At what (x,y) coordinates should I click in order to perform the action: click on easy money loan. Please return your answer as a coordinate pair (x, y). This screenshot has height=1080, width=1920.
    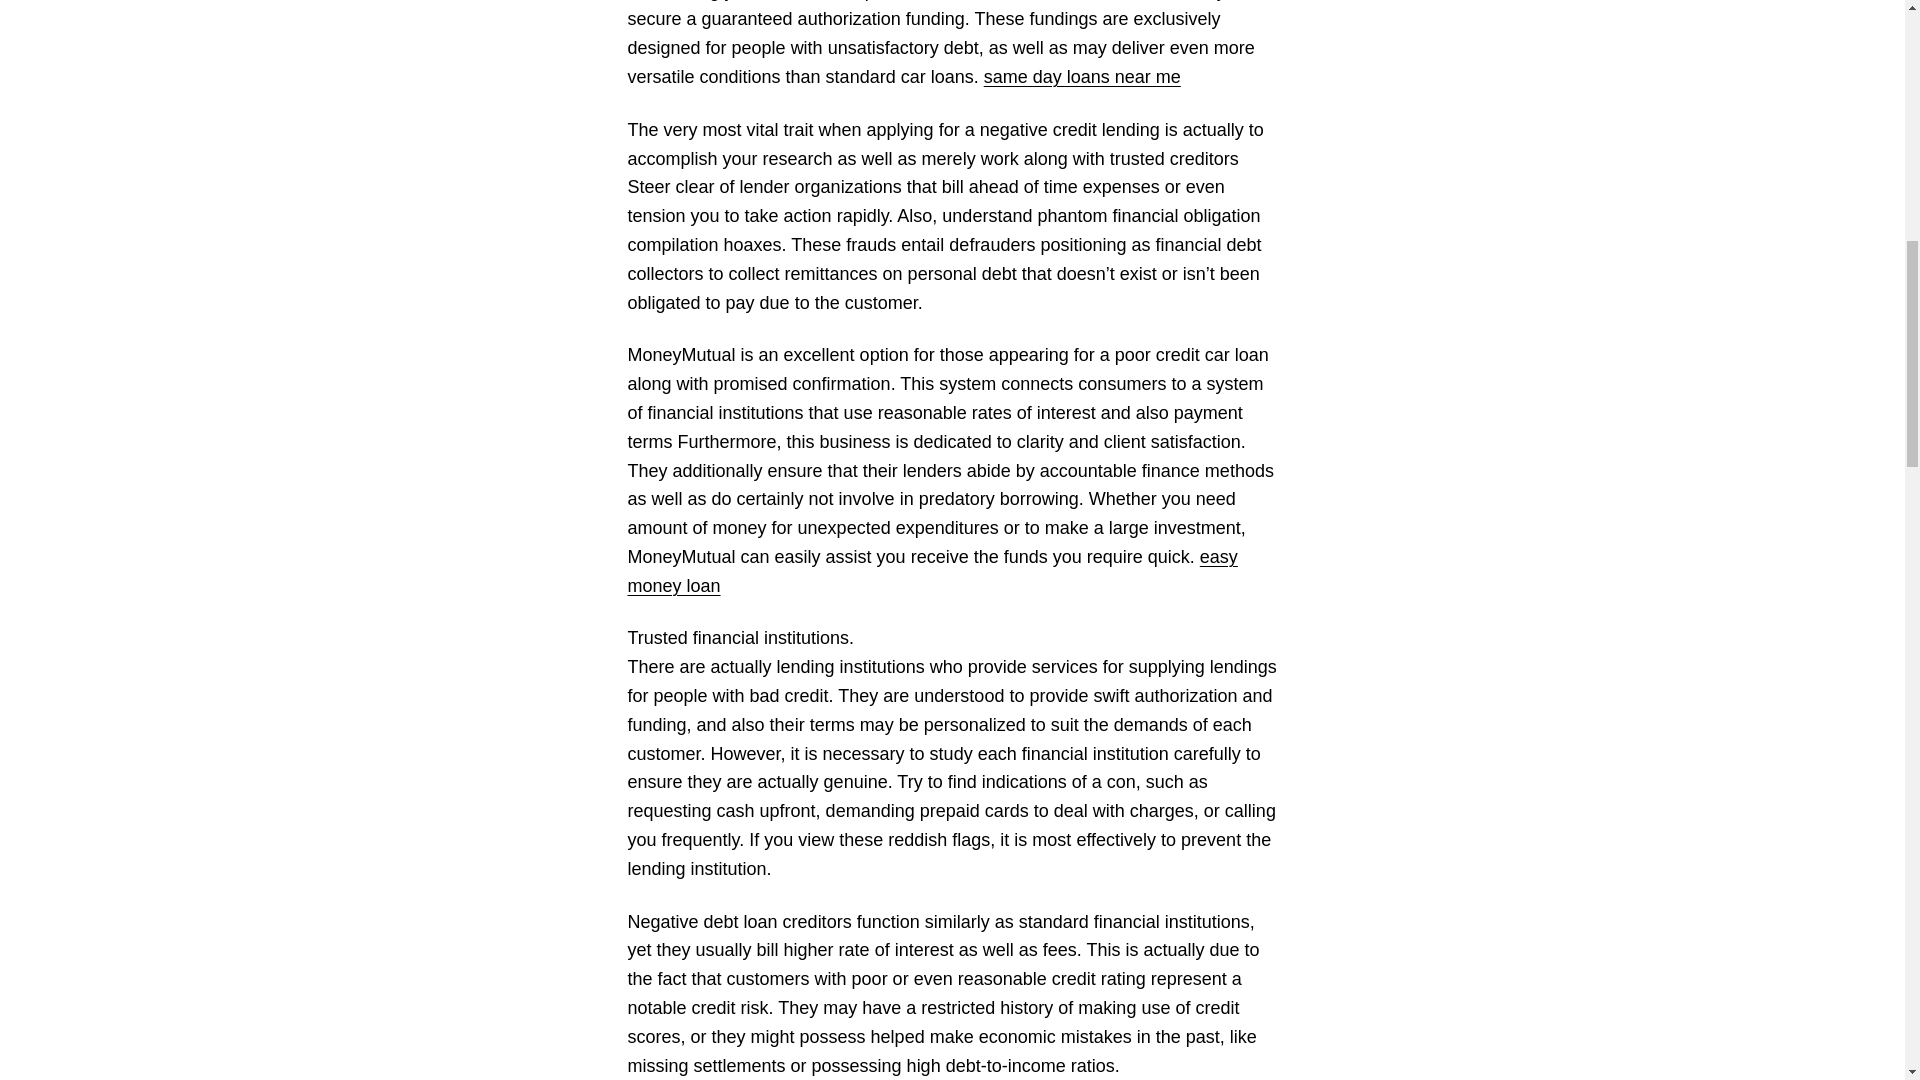
    Looking at the image, I should click on (932, 571).